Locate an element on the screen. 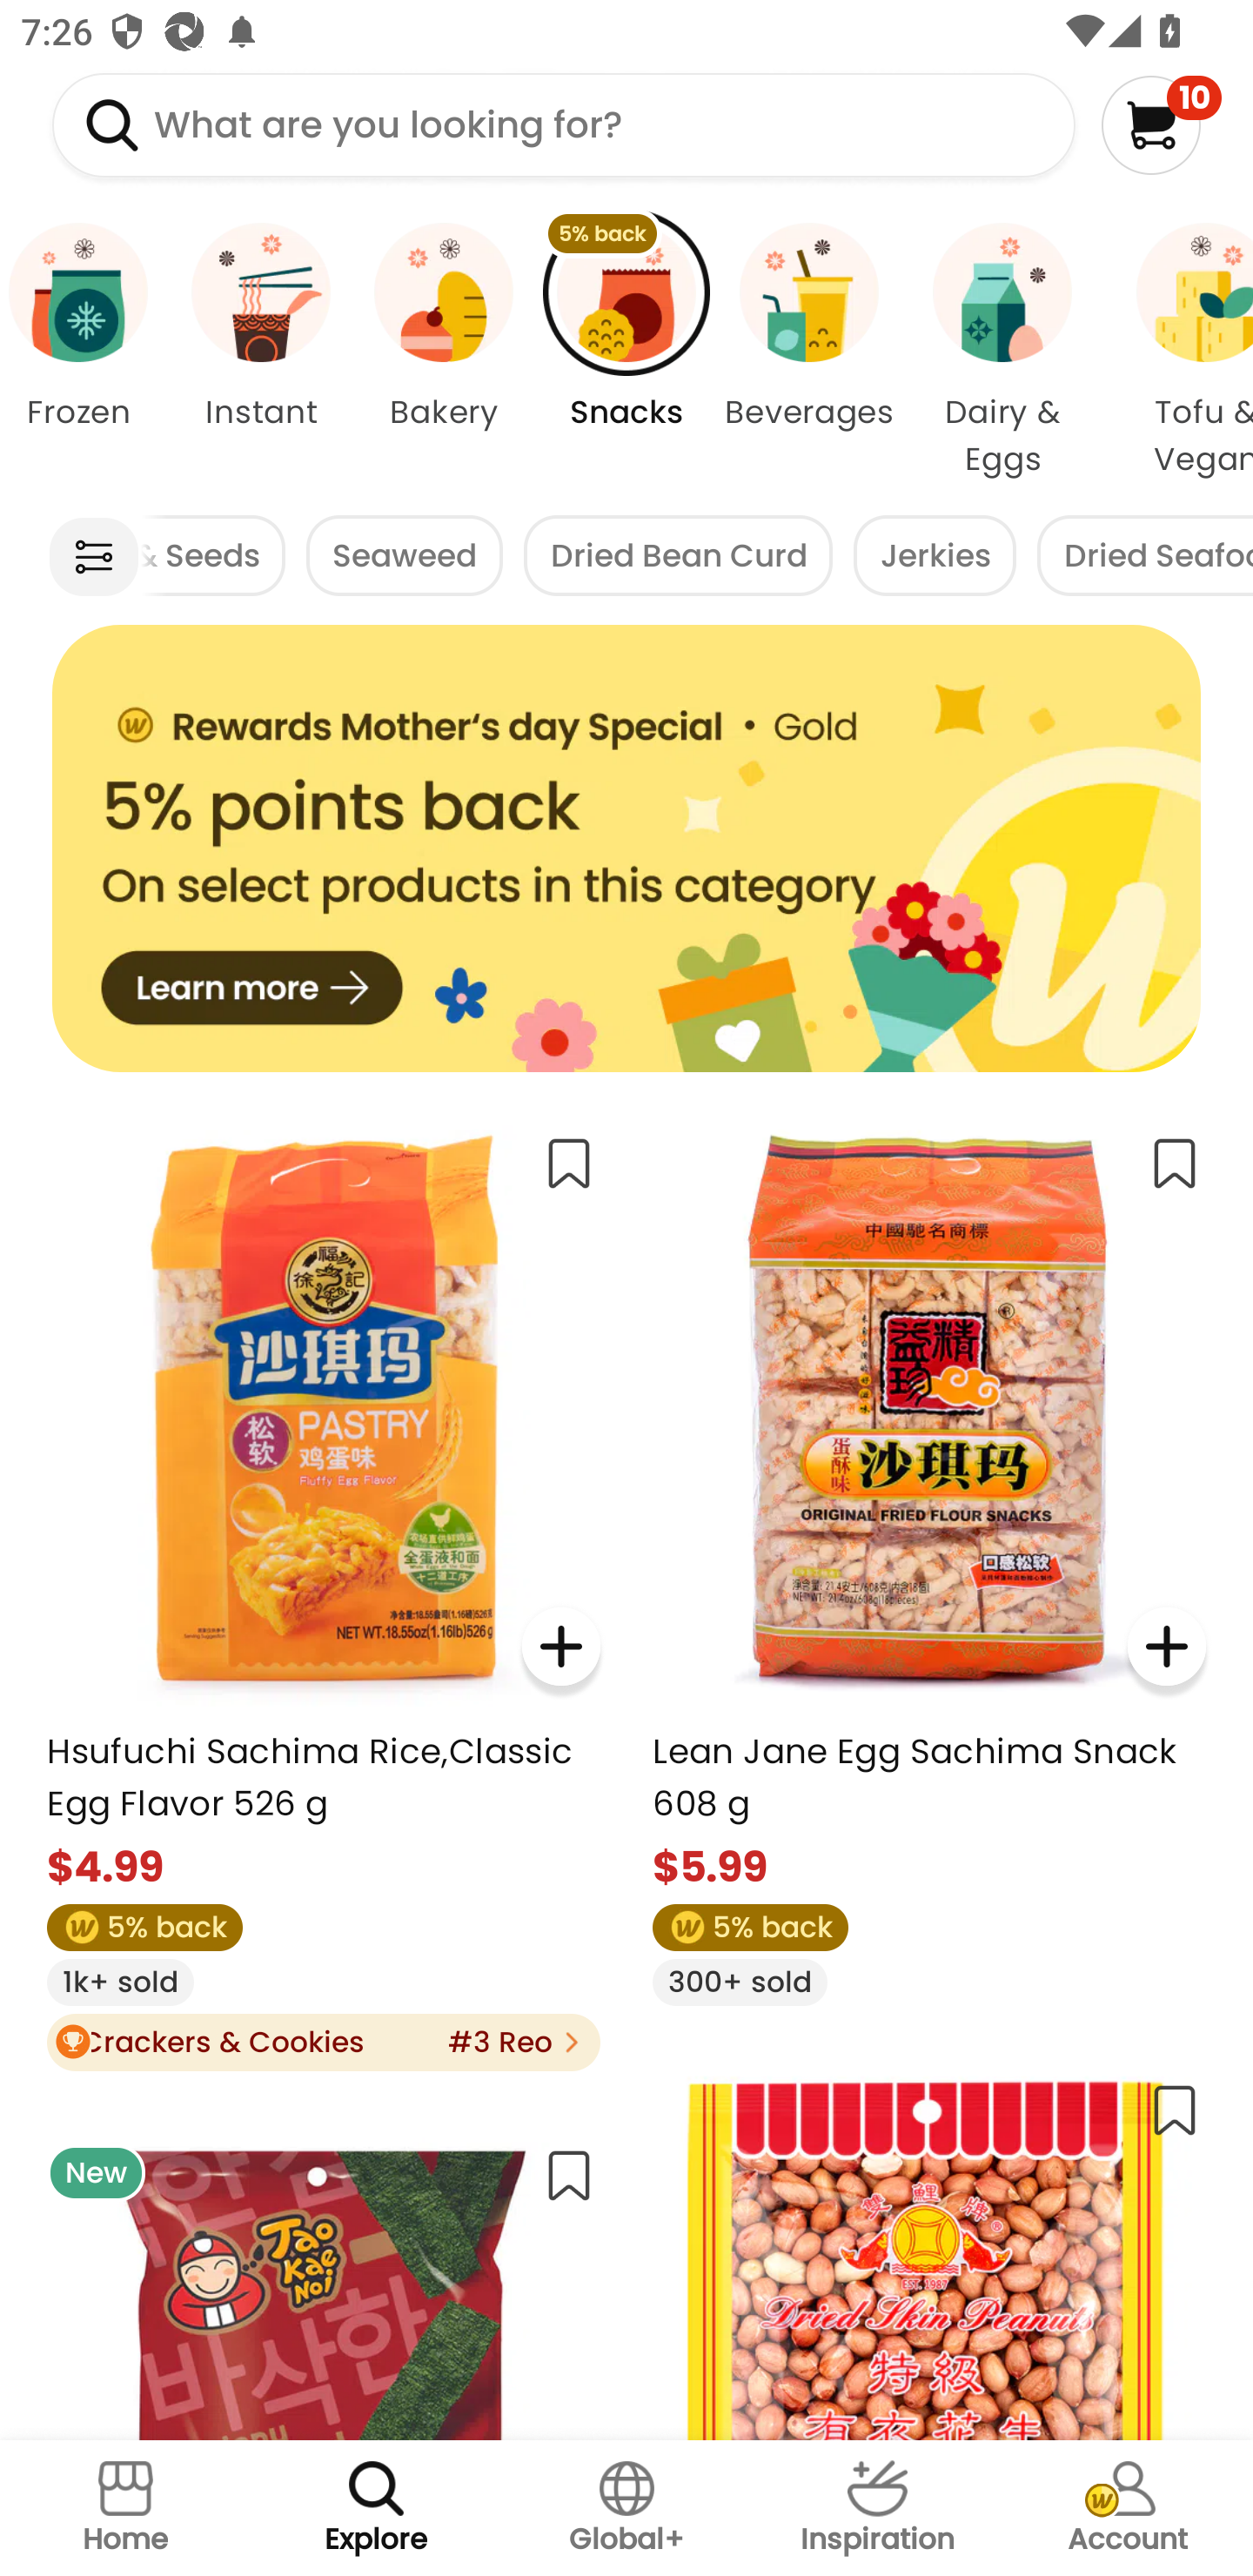 The image size is (1253, 2576). Explore is located at coordinates (376, 2508).